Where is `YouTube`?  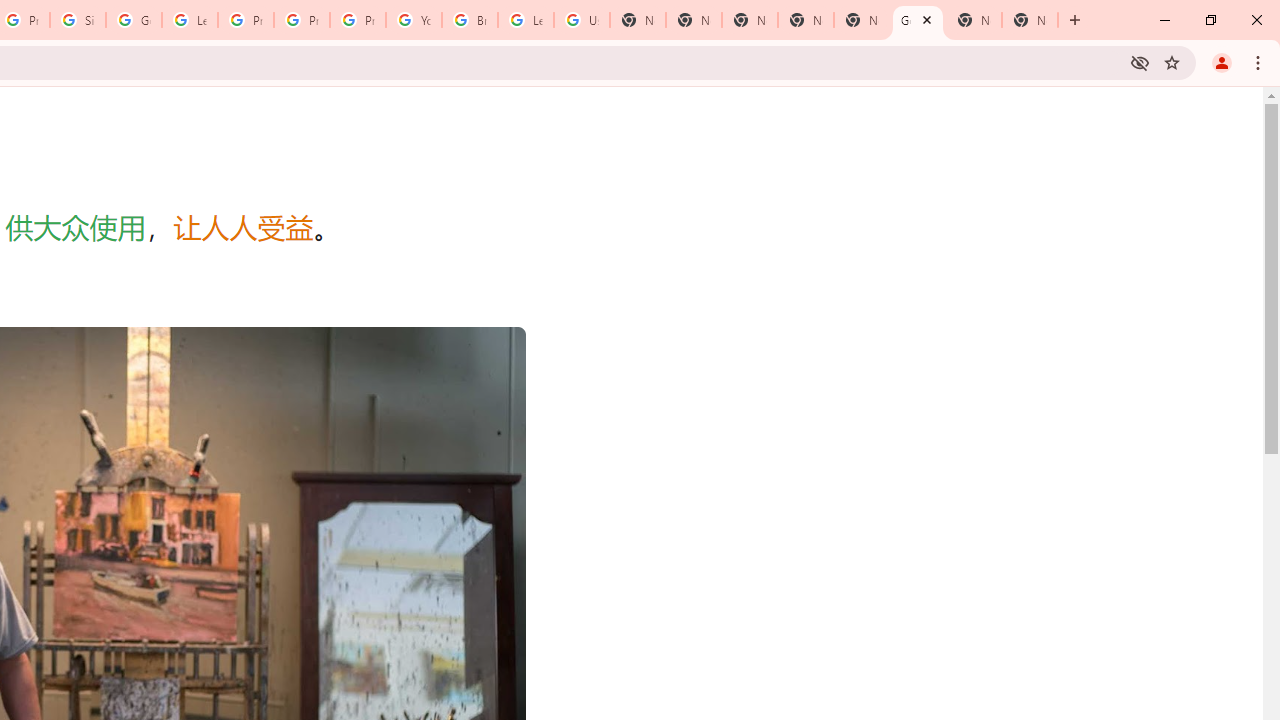
YouTube is located at coordinates (414, 20).